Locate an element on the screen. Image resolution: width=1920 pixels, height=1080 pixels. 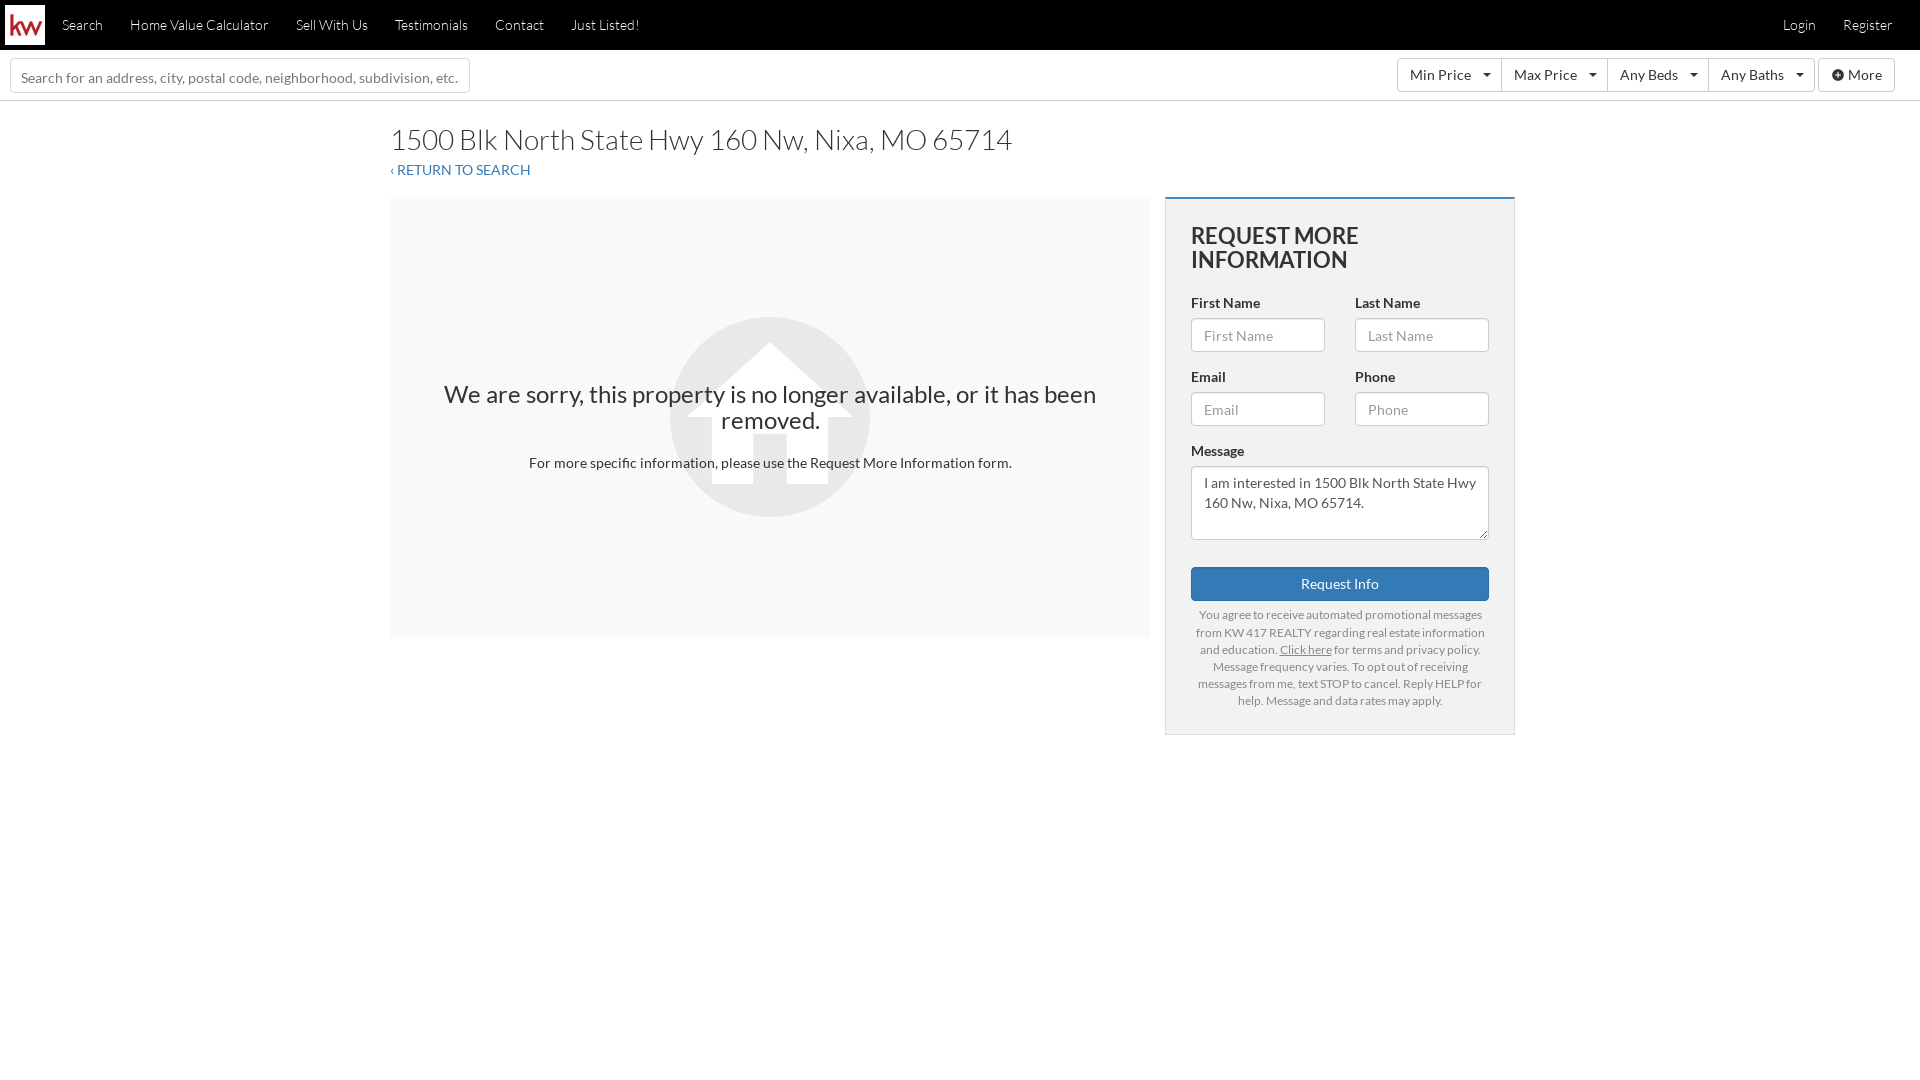
Home Value Calculator is located at coordinates (200, 25).